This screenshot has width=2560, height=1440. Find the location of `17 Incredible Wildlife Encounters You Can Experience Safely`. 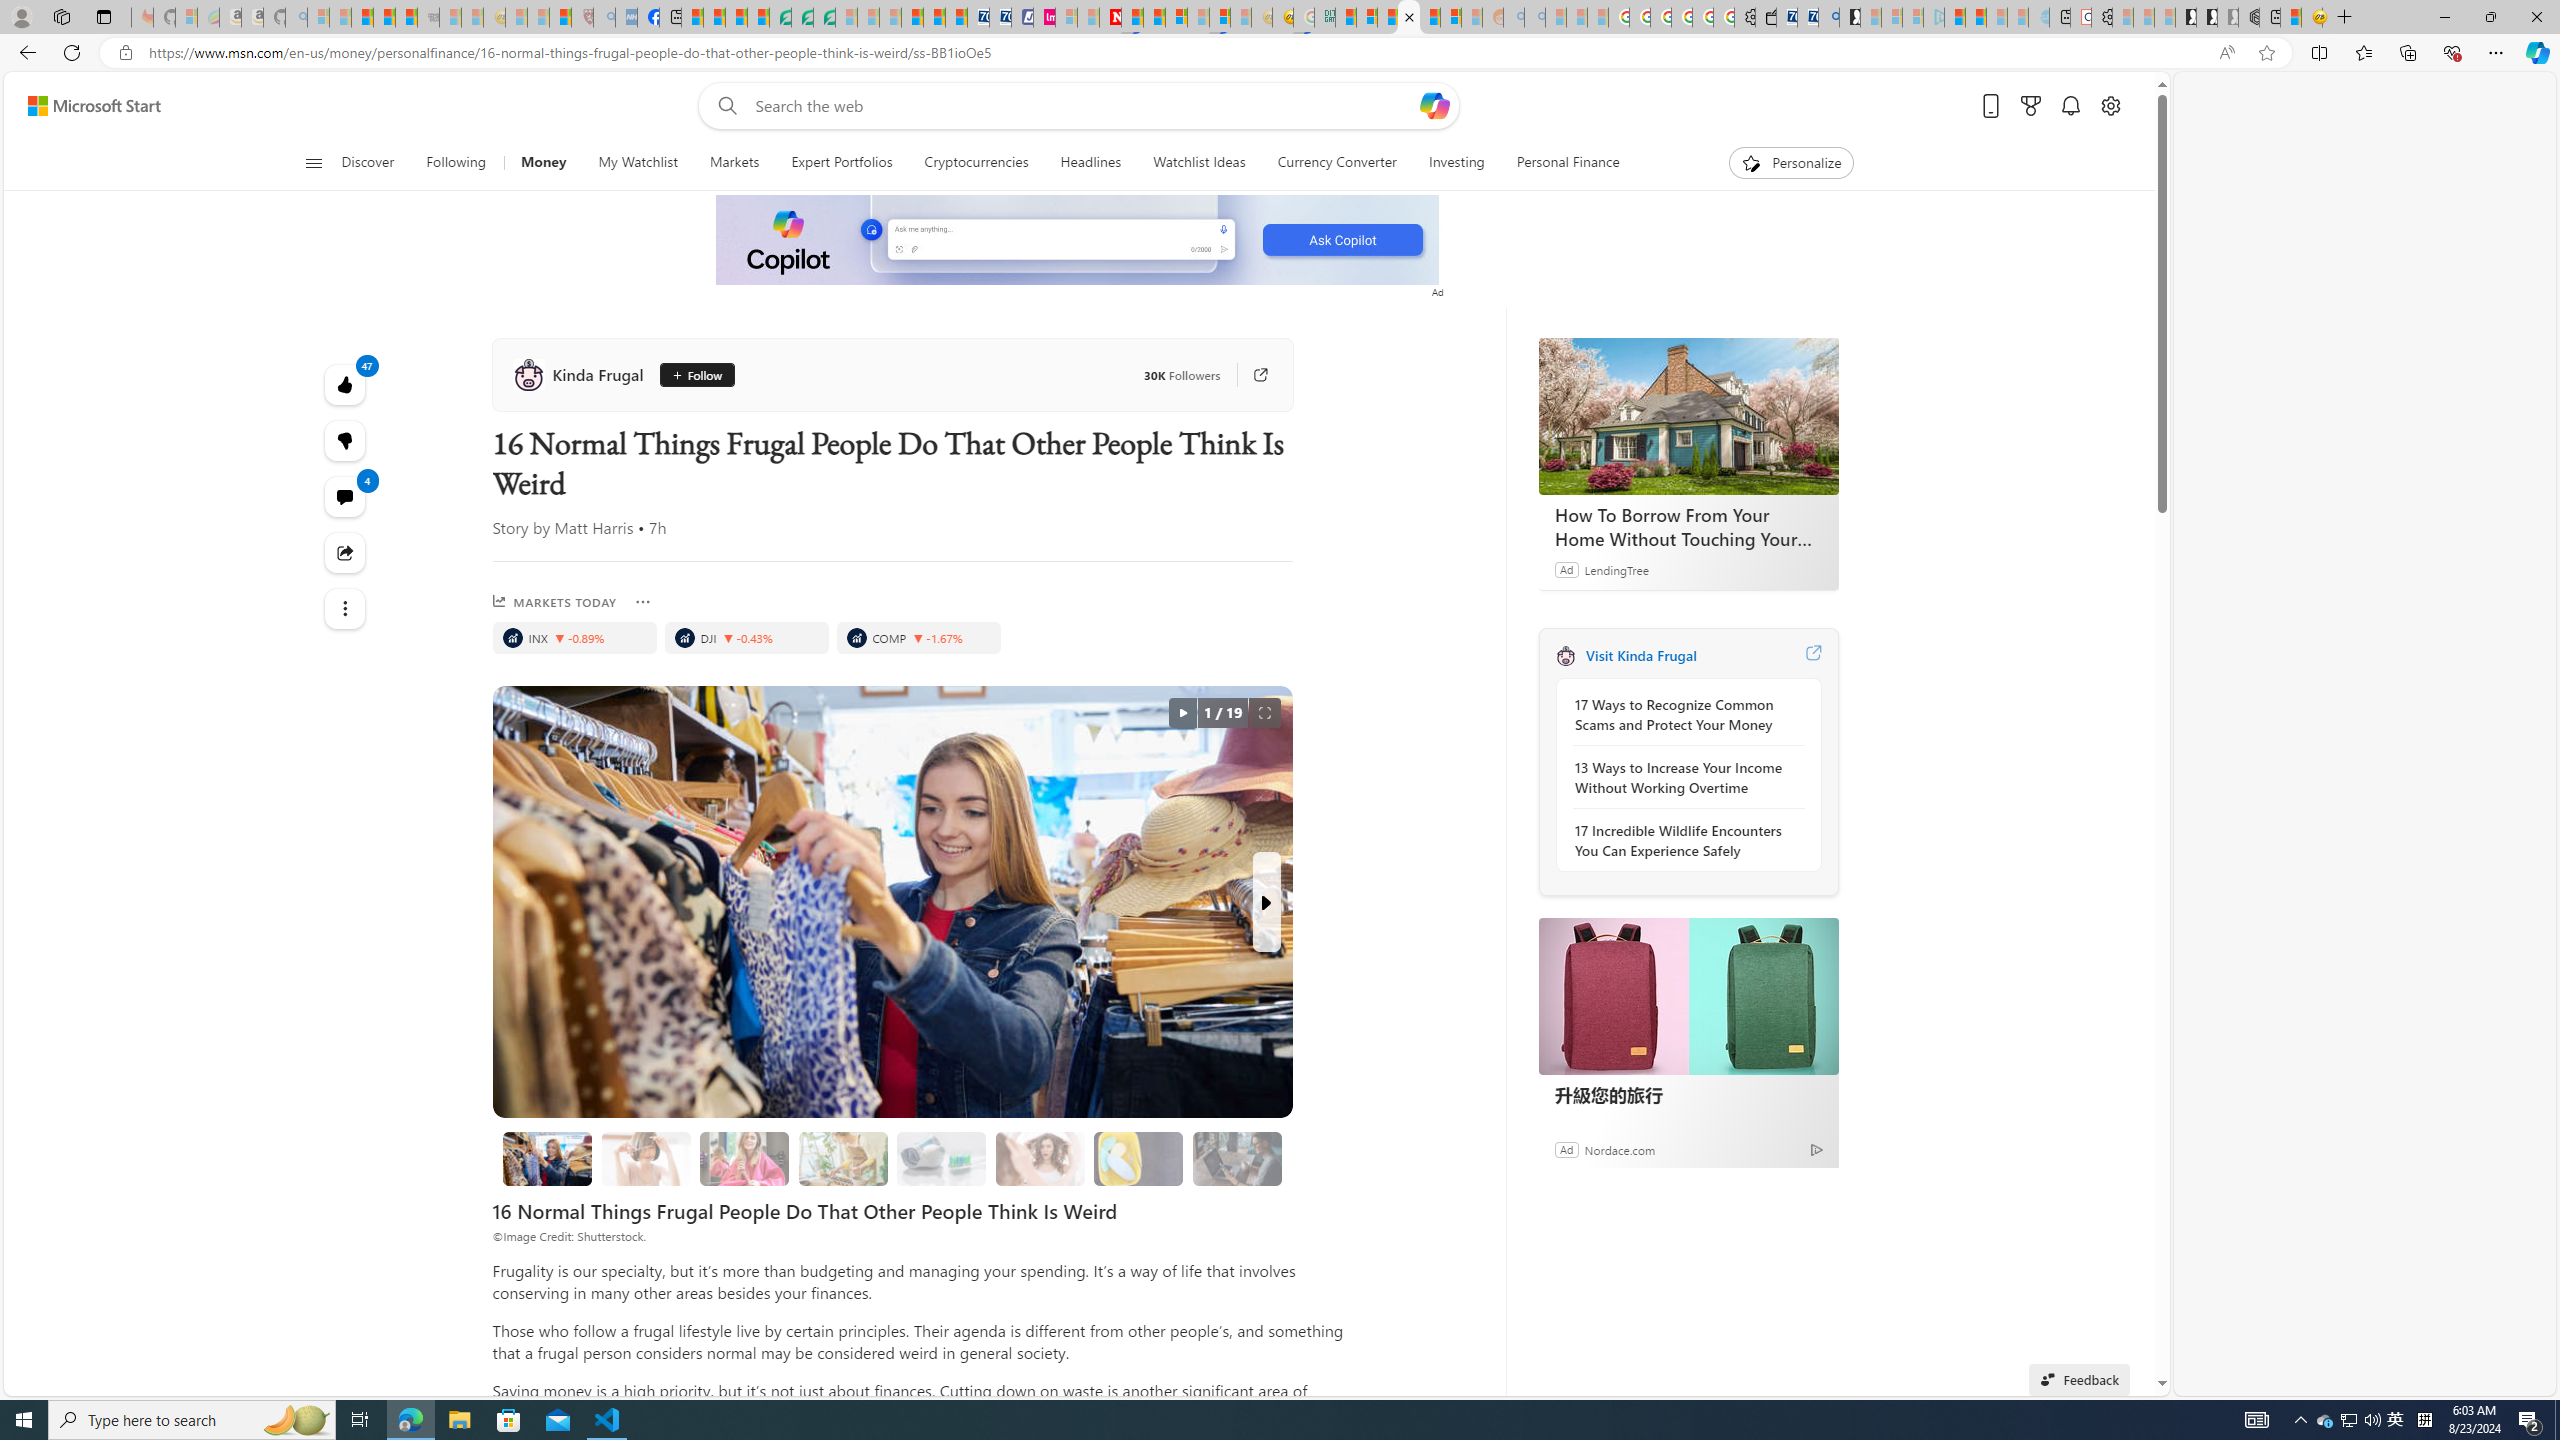

17 Incredible Wildlife Encounters You Can Experience Safely is located at coordinates (1683, 840).